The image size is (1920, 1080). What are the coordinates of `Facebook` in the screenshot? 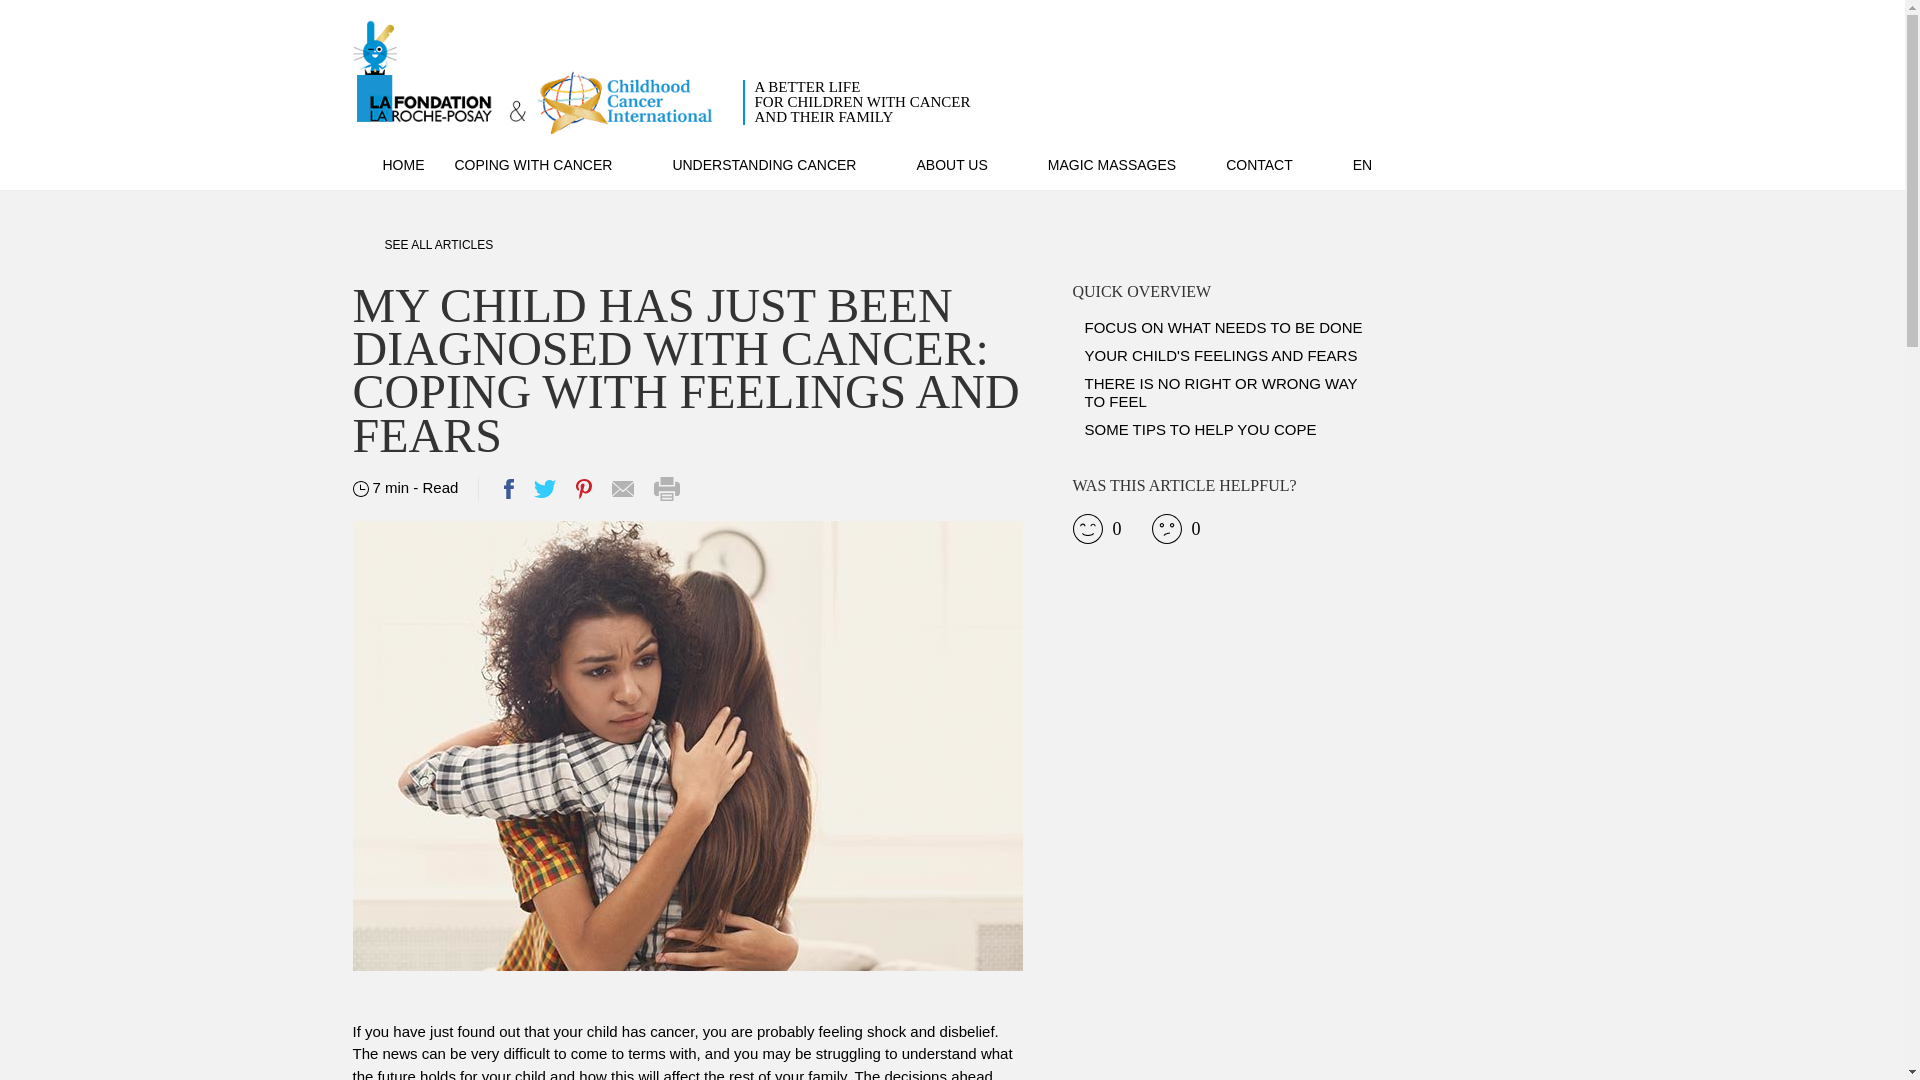 It's located at (660, 78).